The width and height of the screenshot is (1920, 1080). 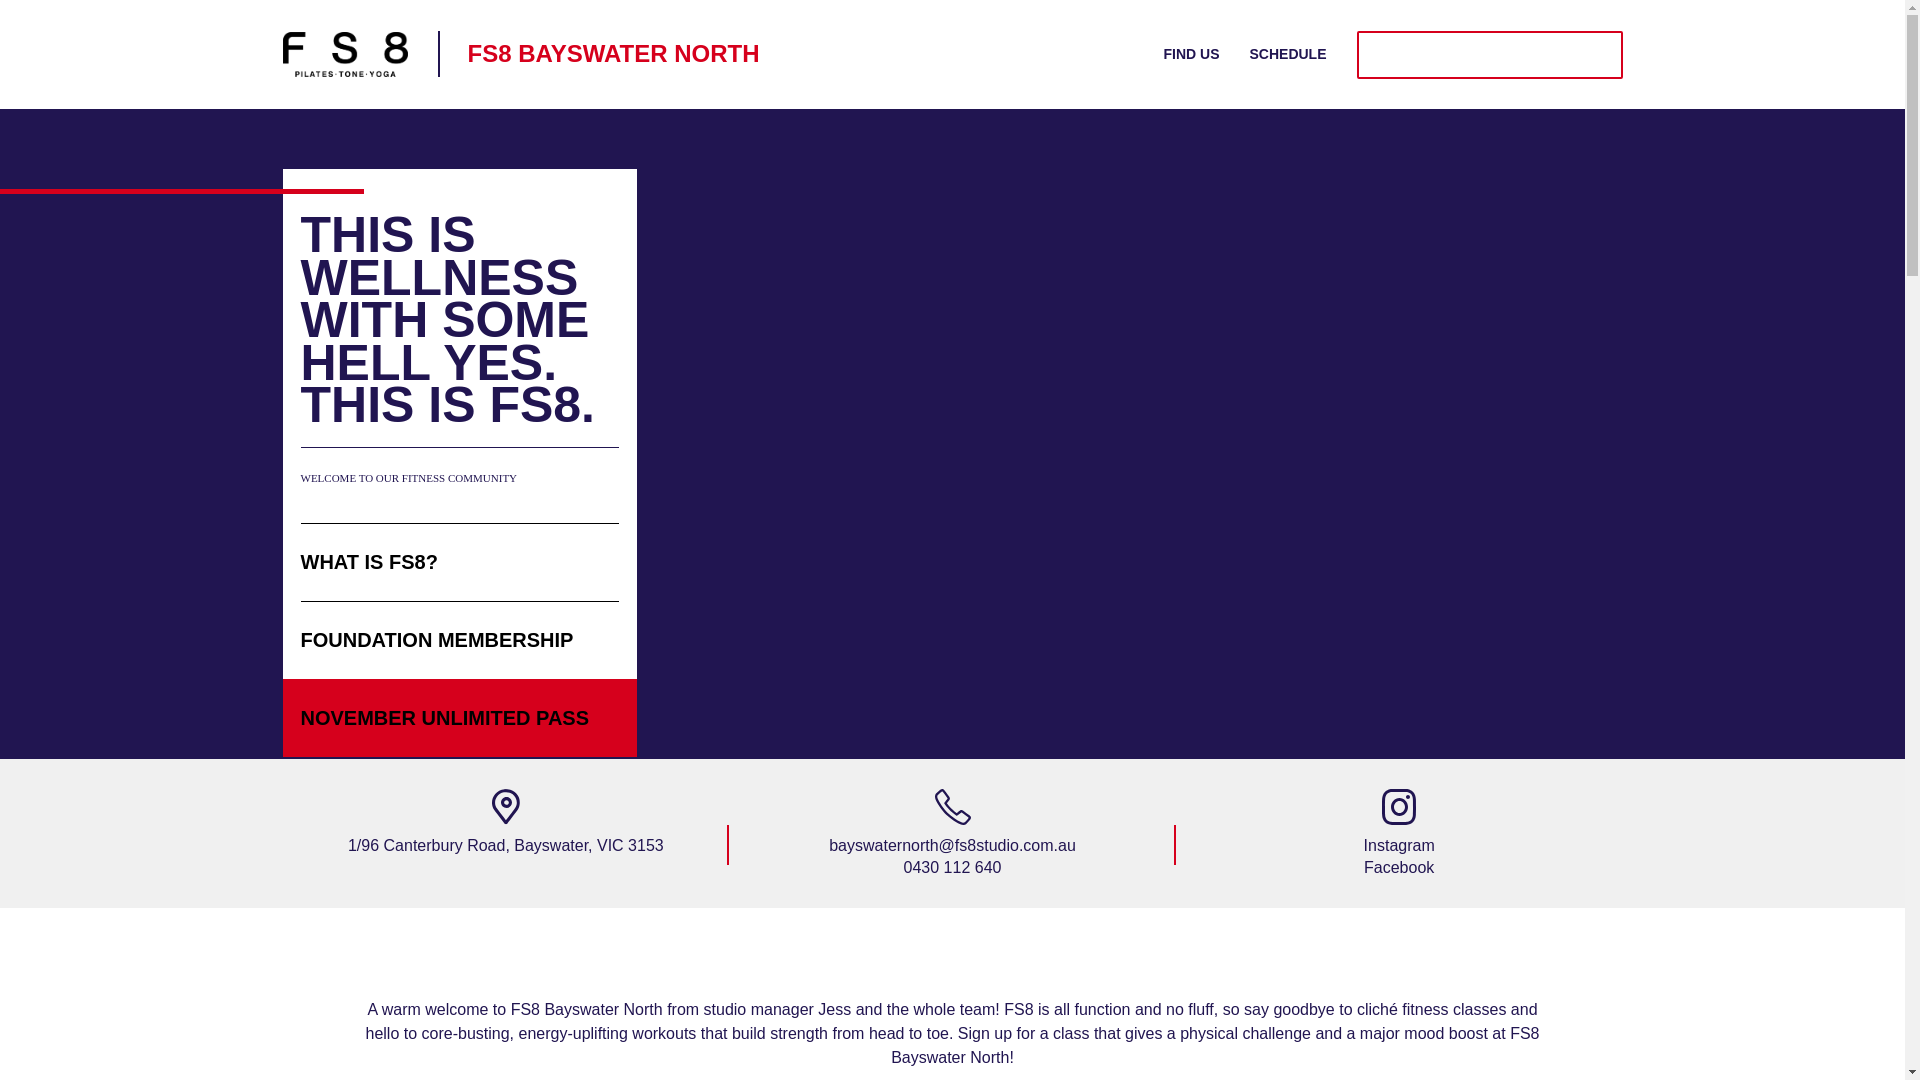 What do you see at coordinates (1490, 54) in the screenshot?
I see `NOVEMBER UNLIMITED PASS` at bounding box center [1490, 54].